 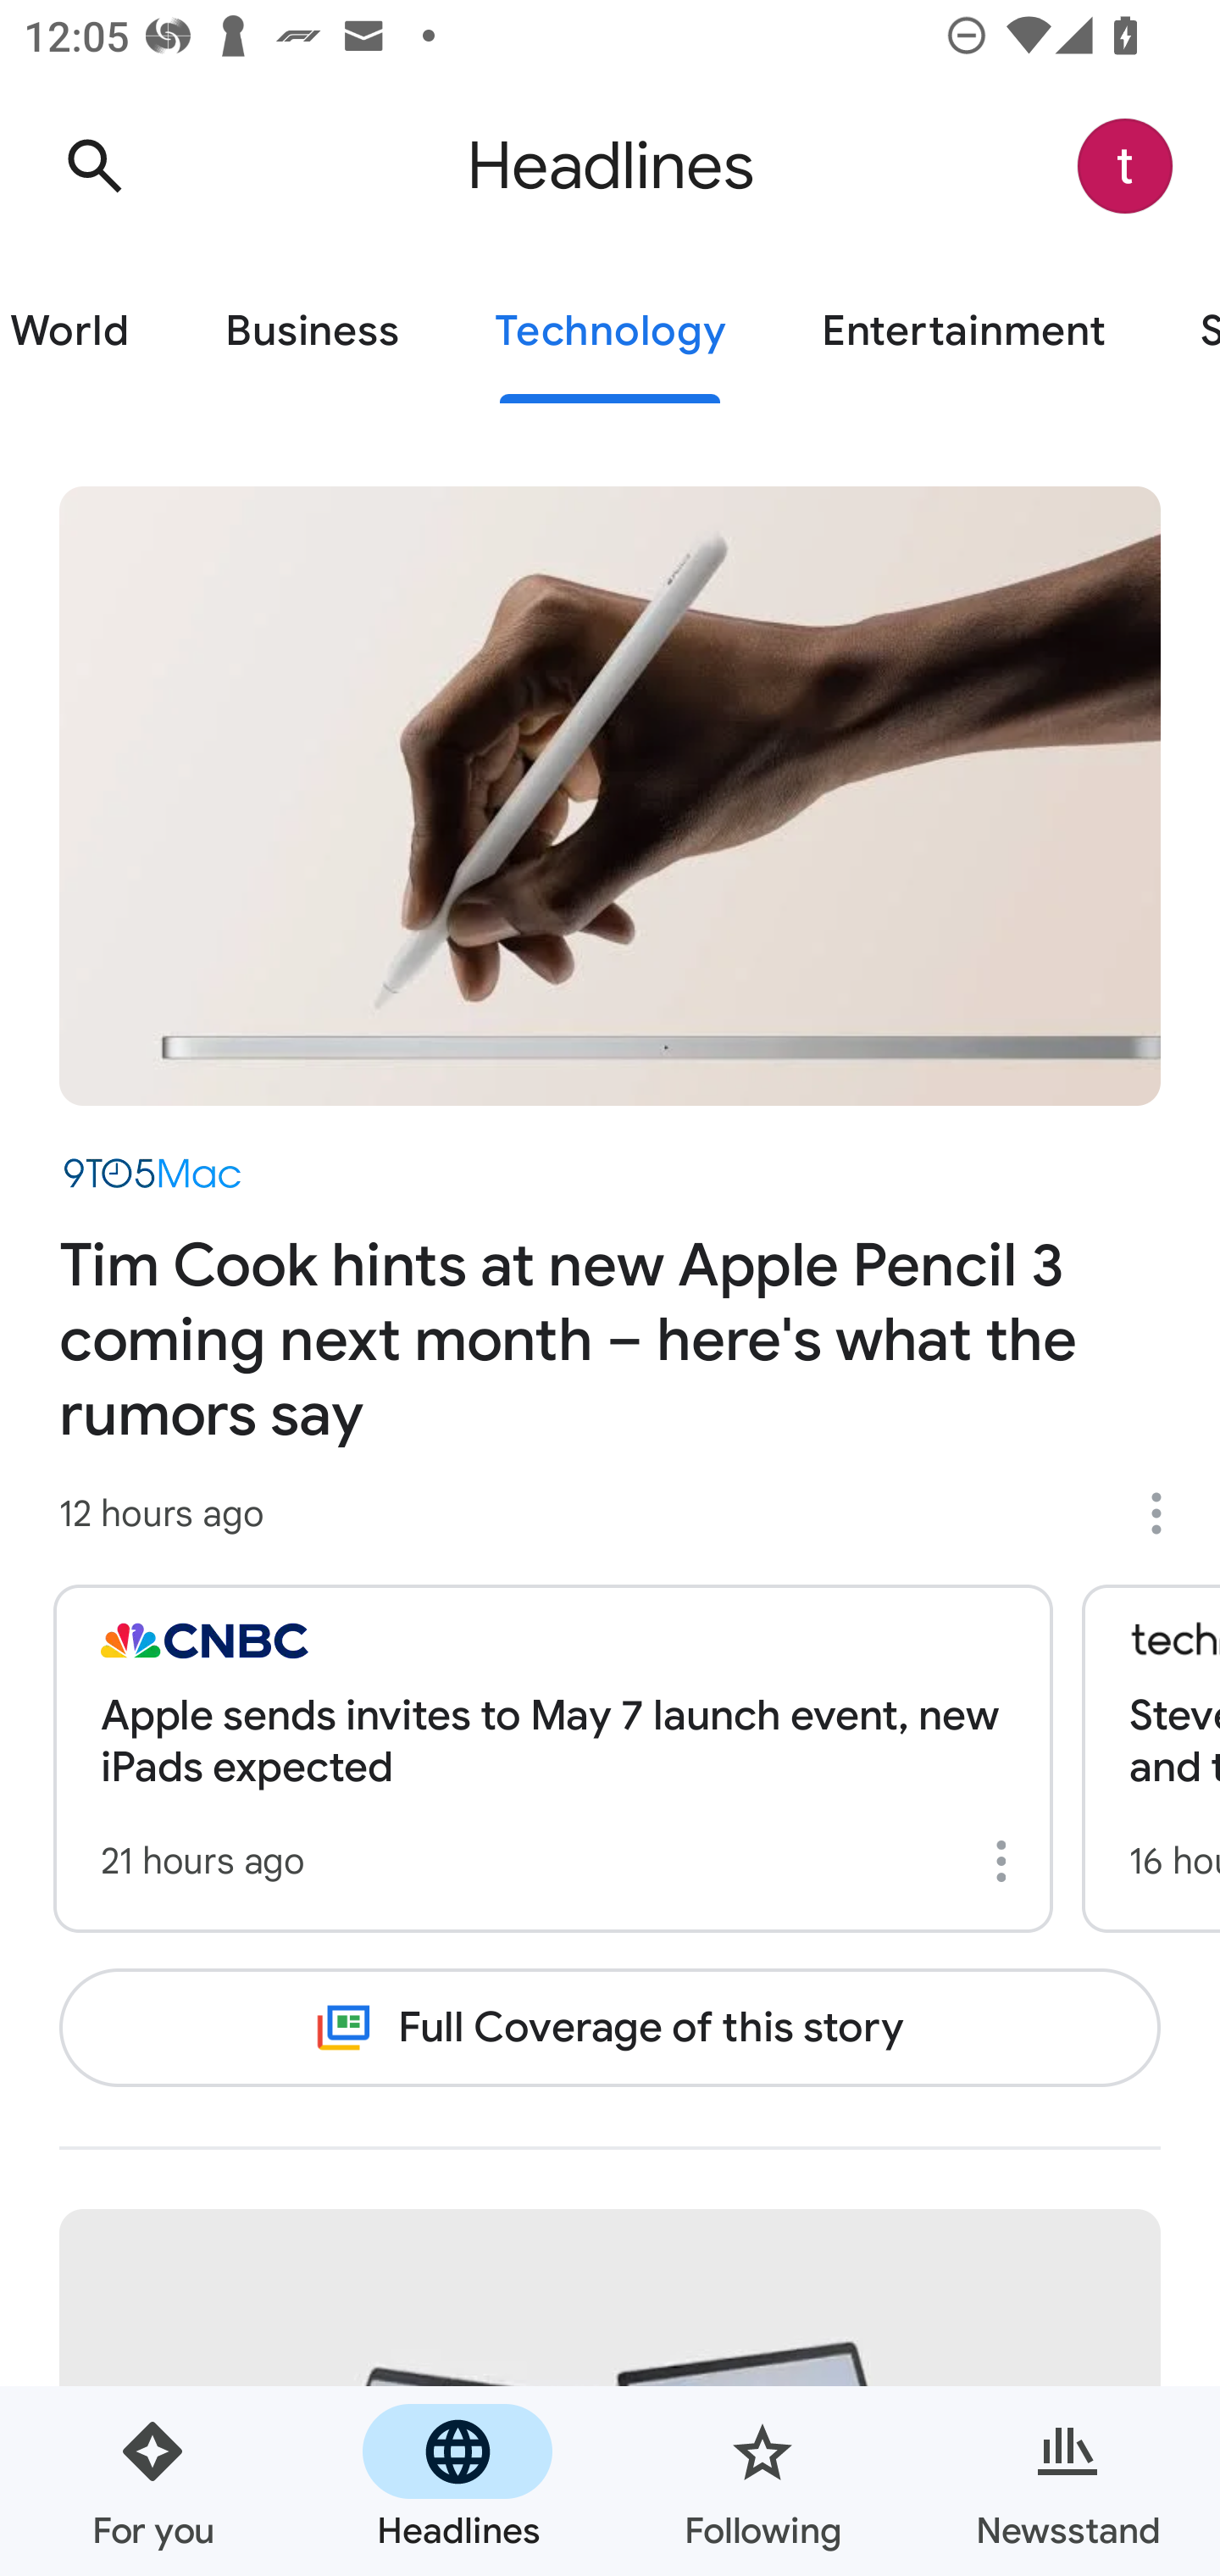 I want to click on Full Coverage of this story, so click(x=610, y=2027).